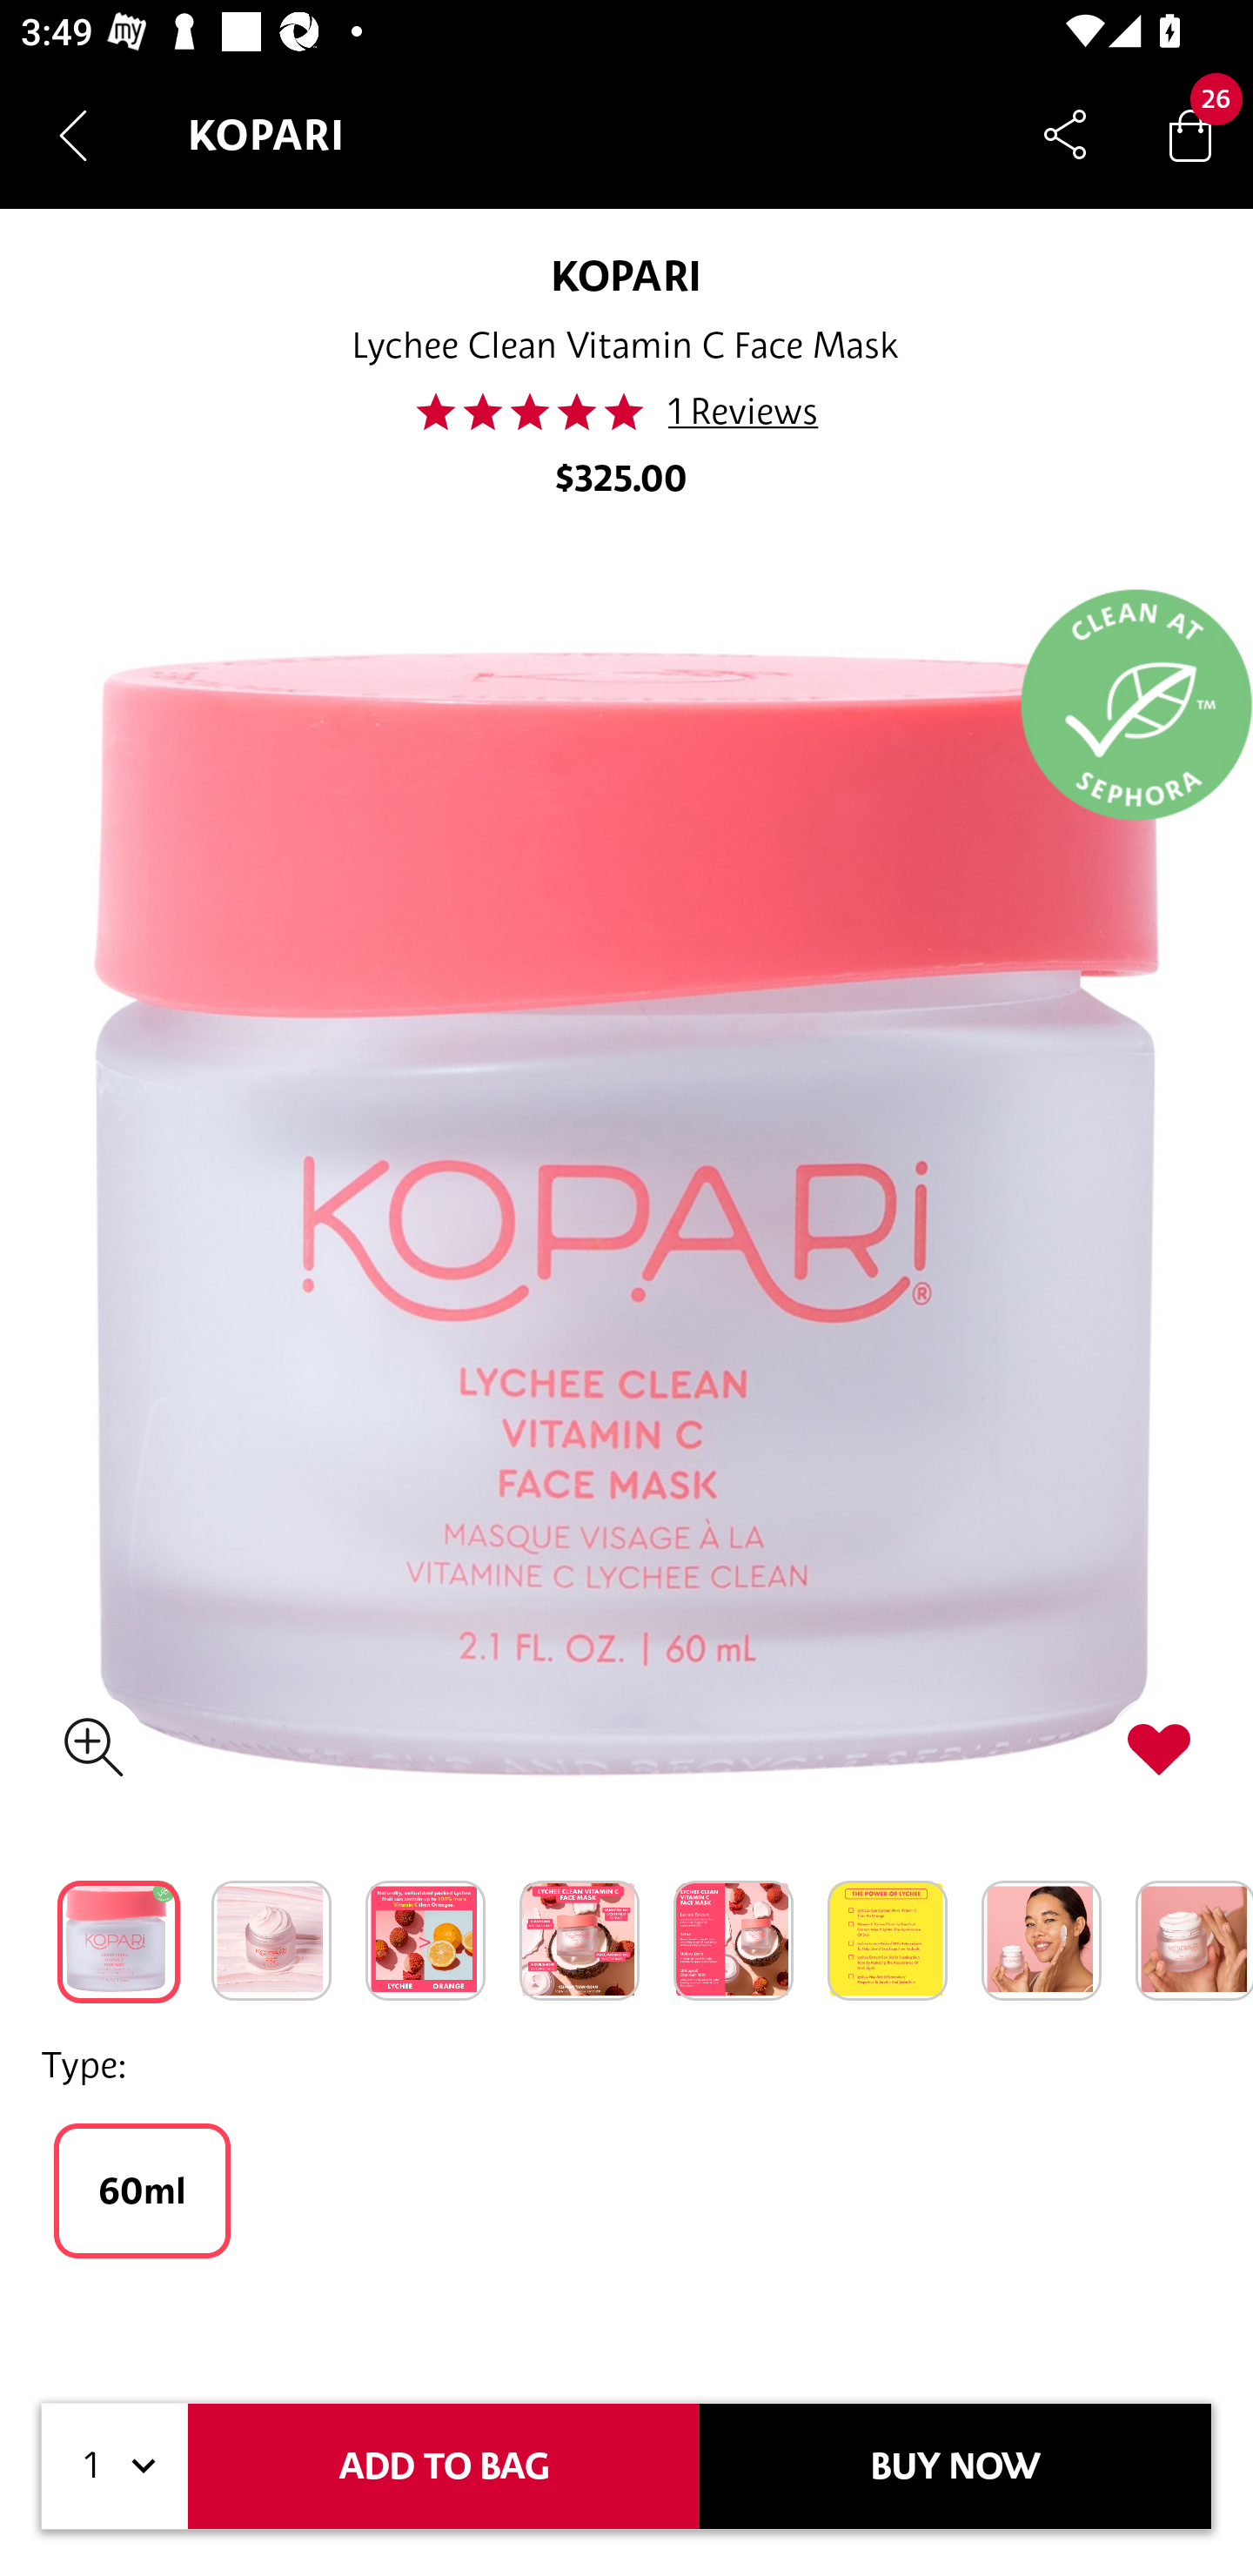 The image size is (1253, 2576). I want to click on Share, so click(1065, 134).